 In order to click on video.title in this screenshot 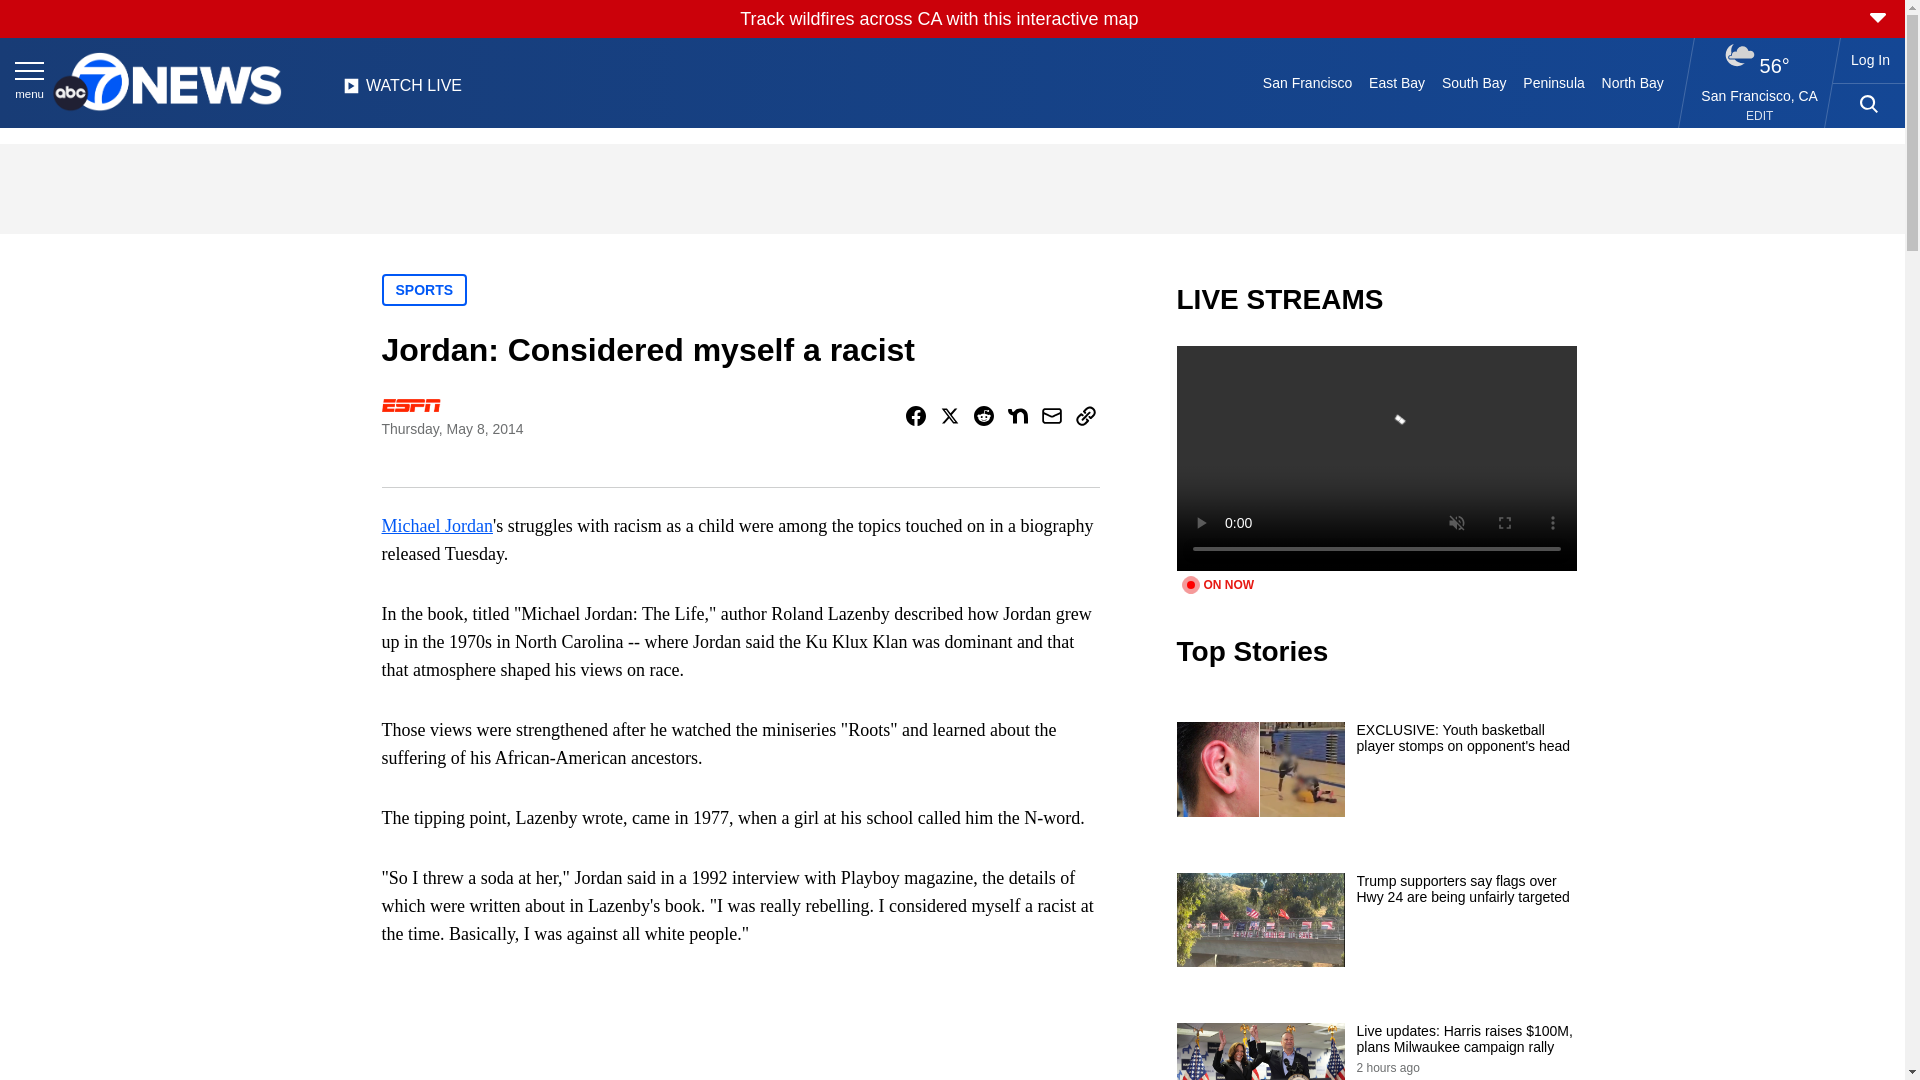, I will do `click(1376, 458)`.